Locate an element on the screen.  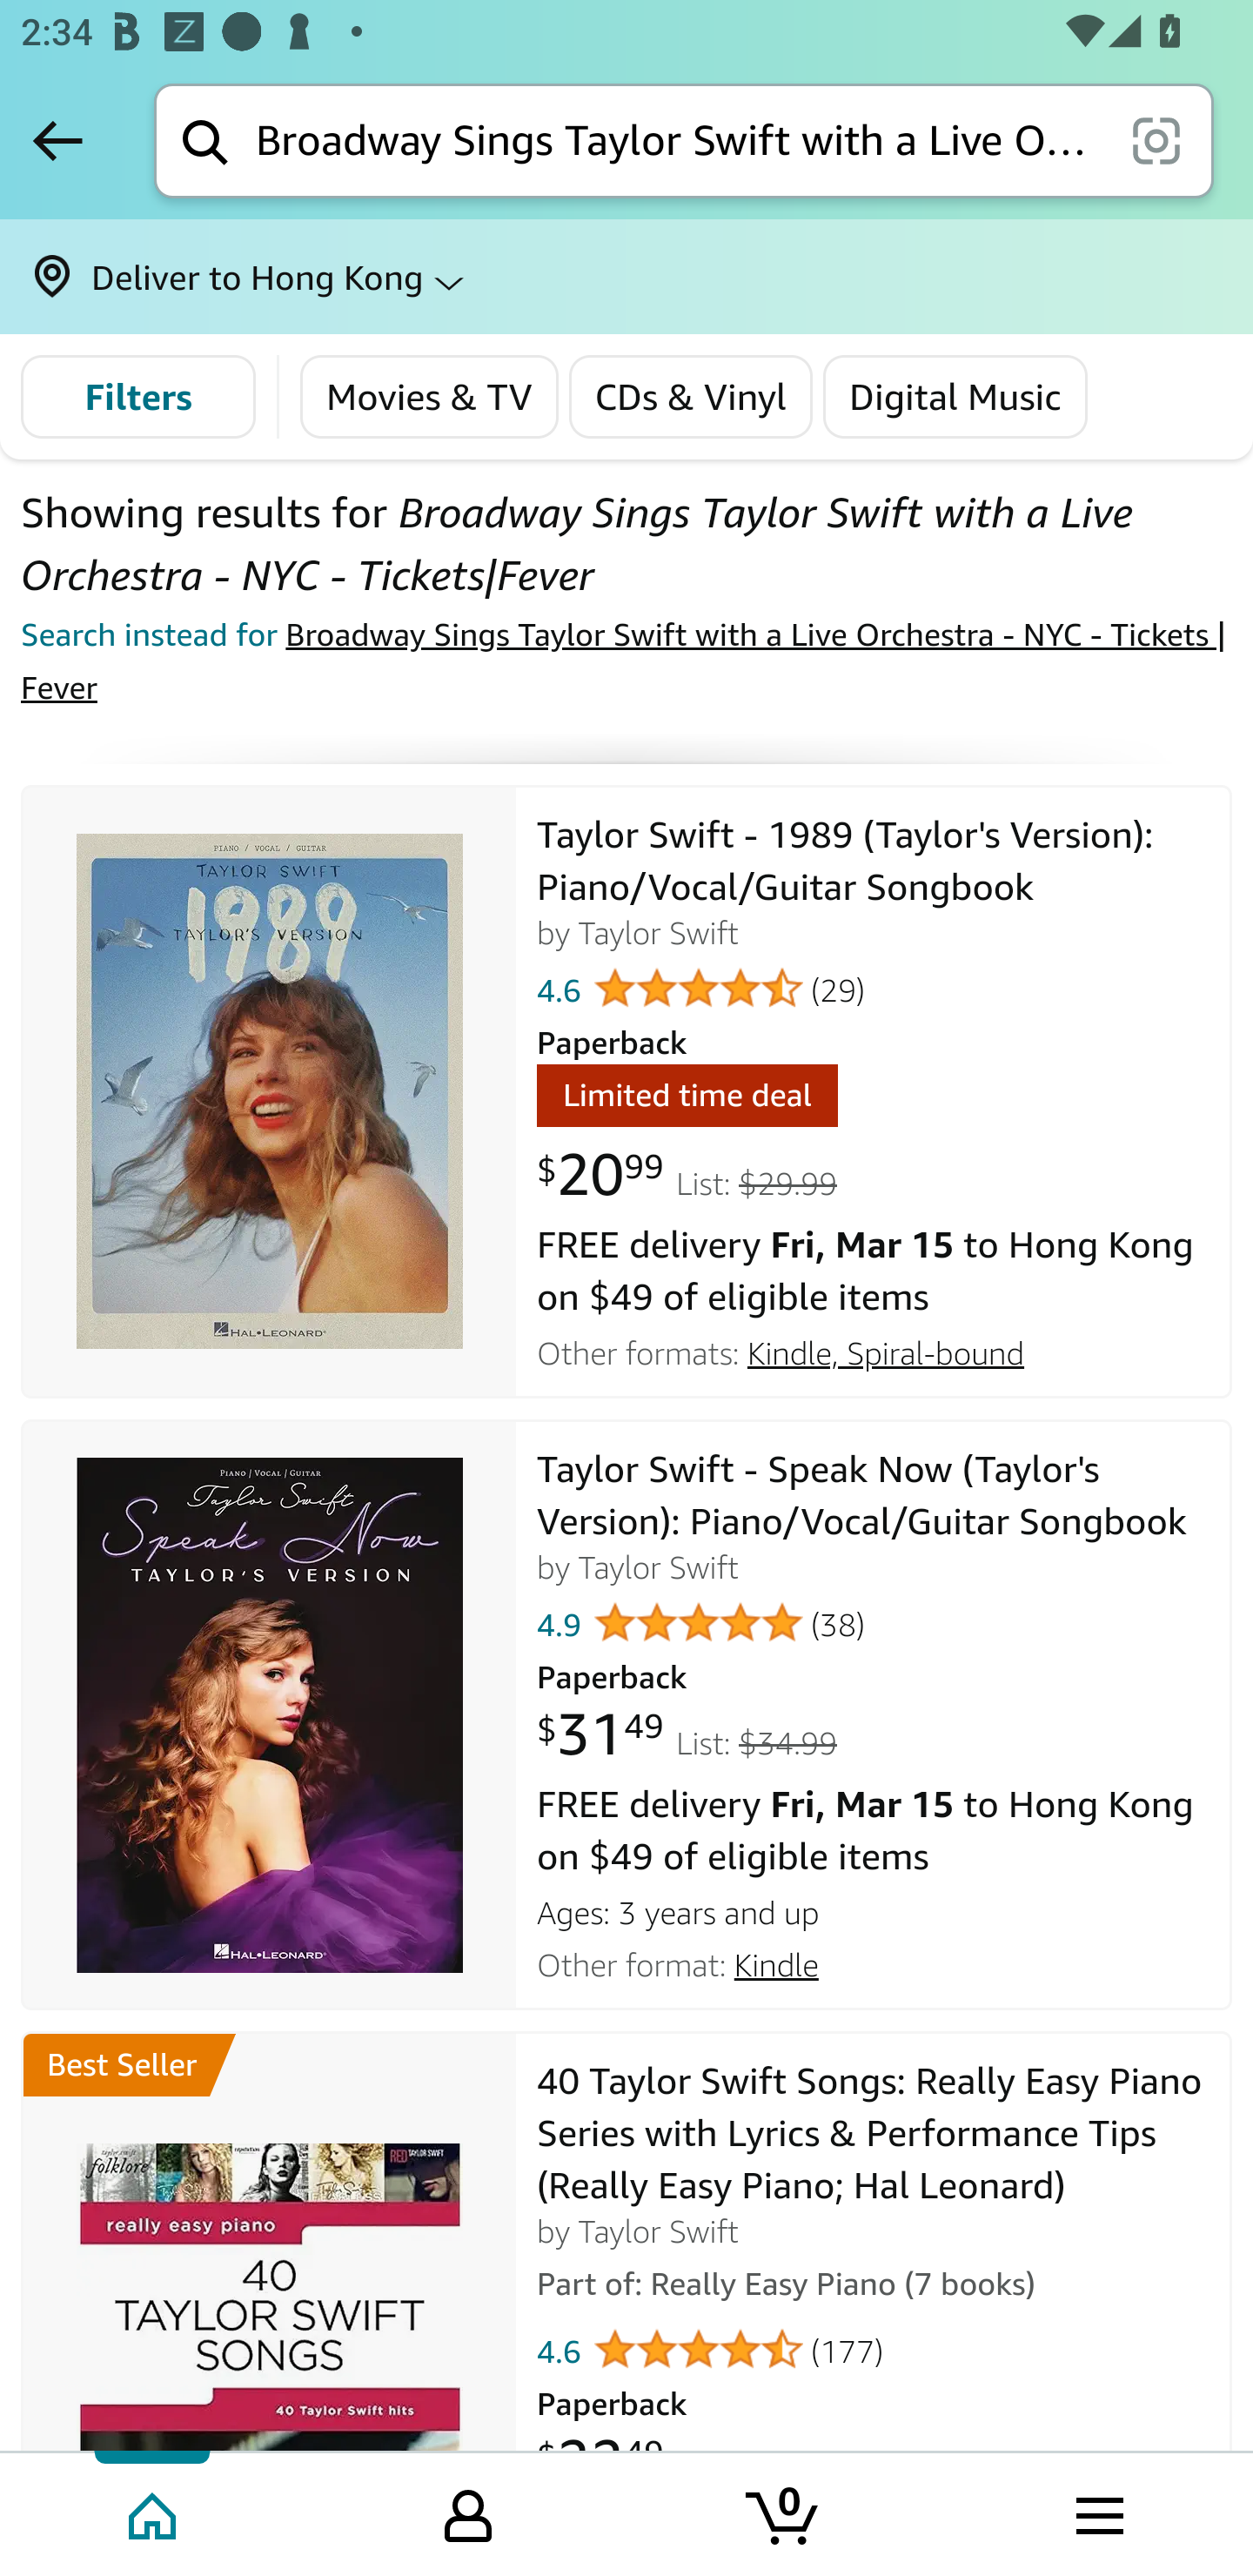
CDs & Vinyl is located at coordinates (690, 397).